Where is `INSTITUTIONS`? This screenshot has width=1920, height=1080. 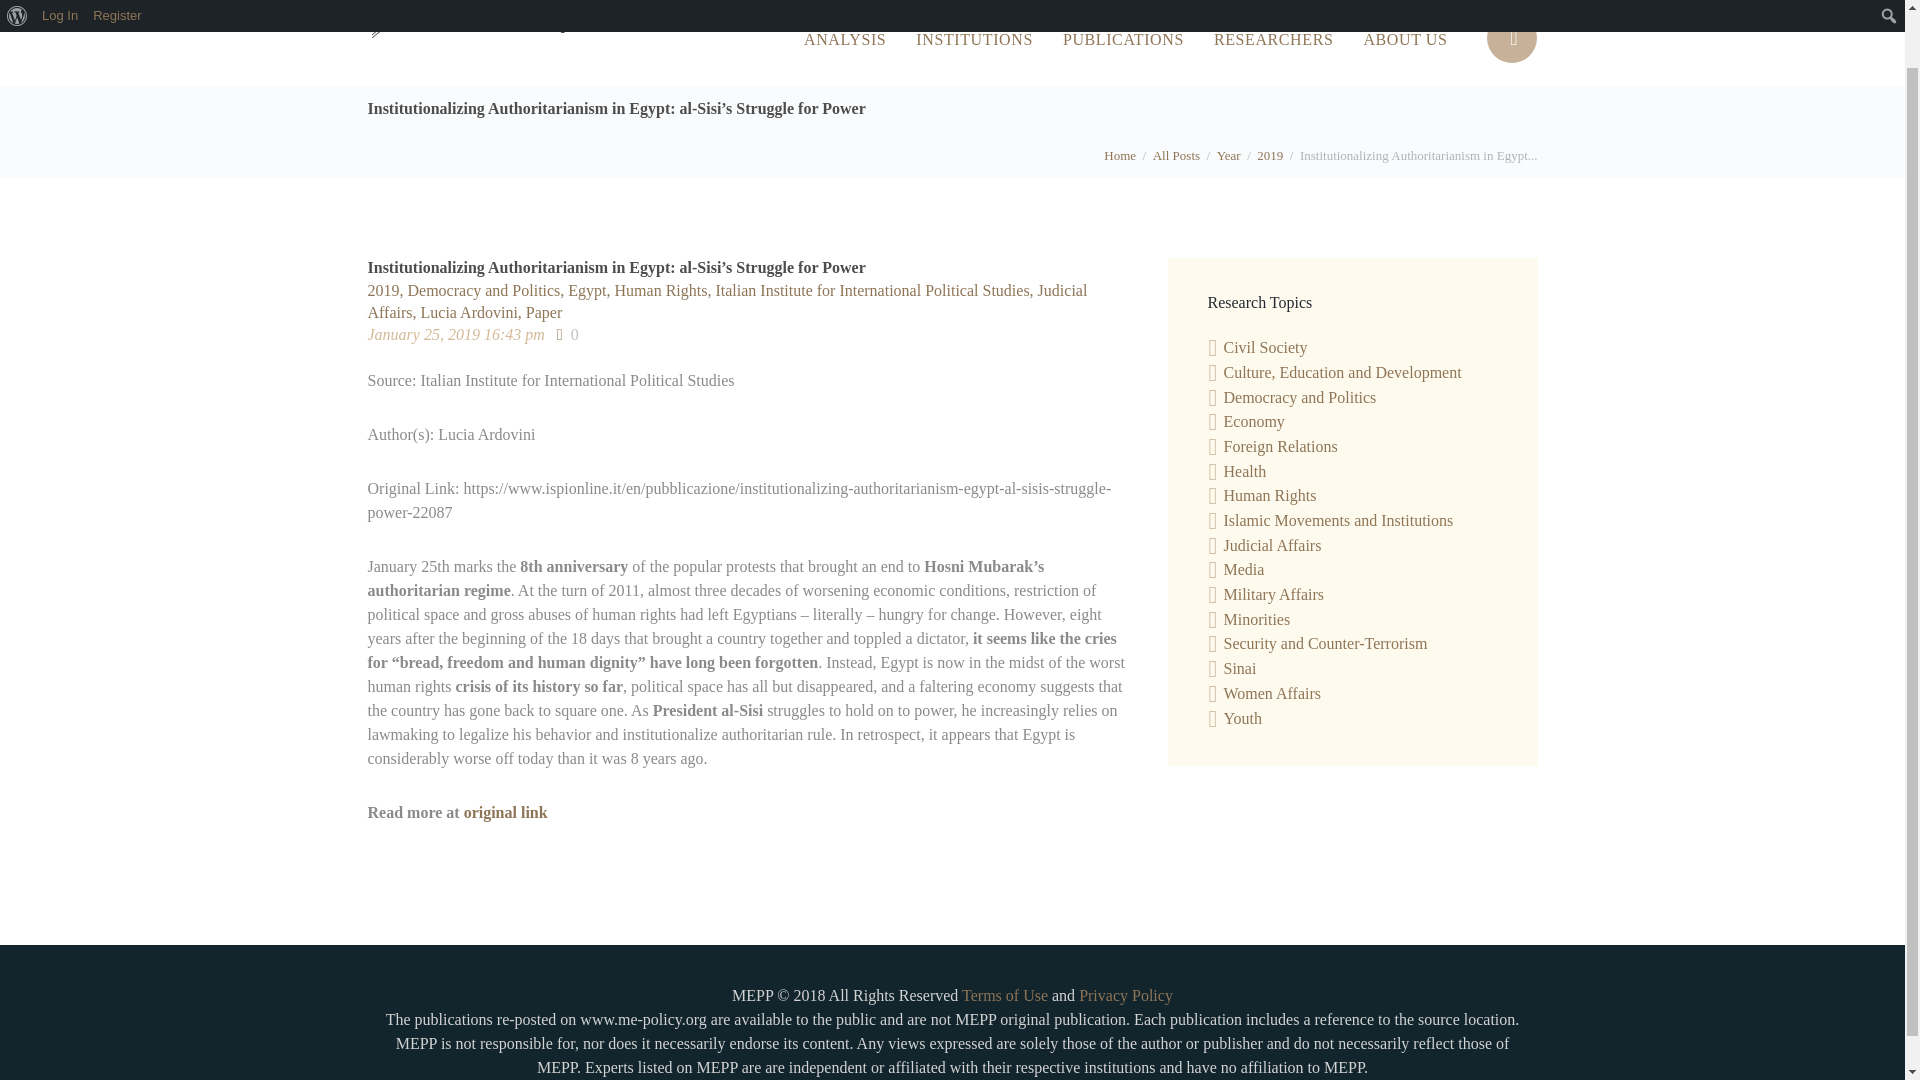 INSTITUTIONS is located at coordinates (974, 40).